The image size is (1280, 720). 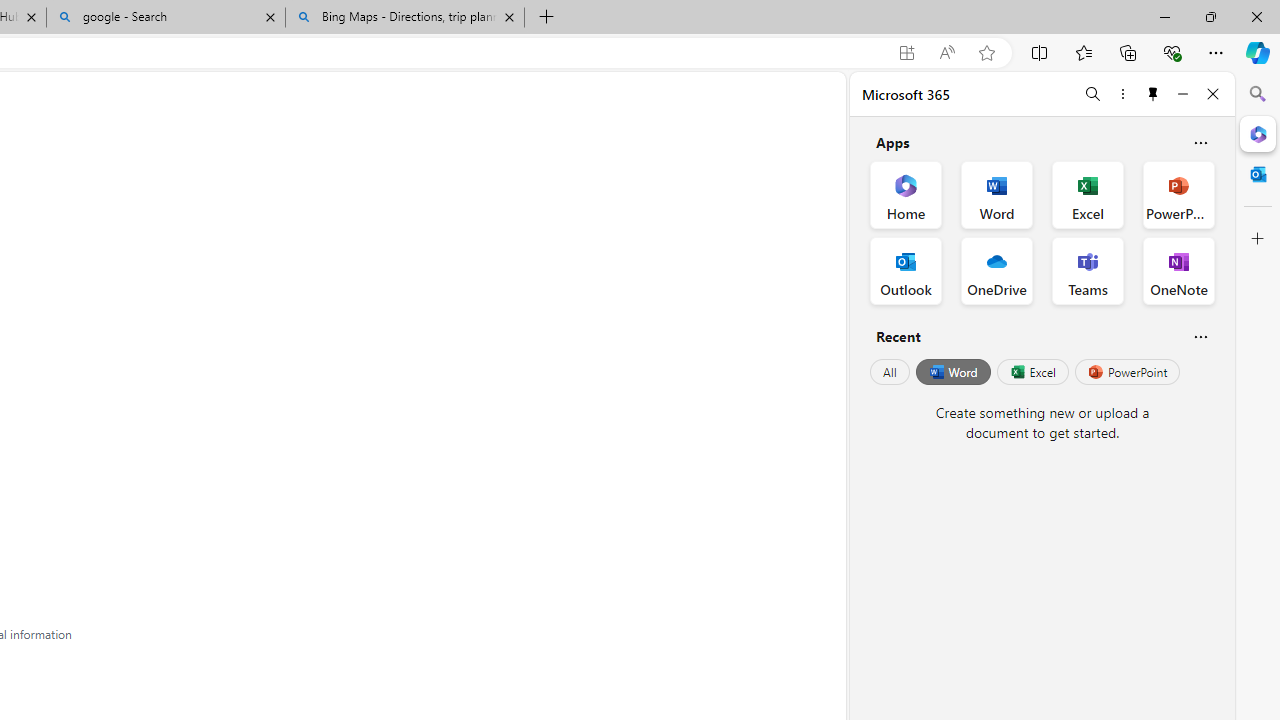 What do you see at coordinates (1258, 94) in the screenshot?
I see `Search` at bounding box center [1258, 94].